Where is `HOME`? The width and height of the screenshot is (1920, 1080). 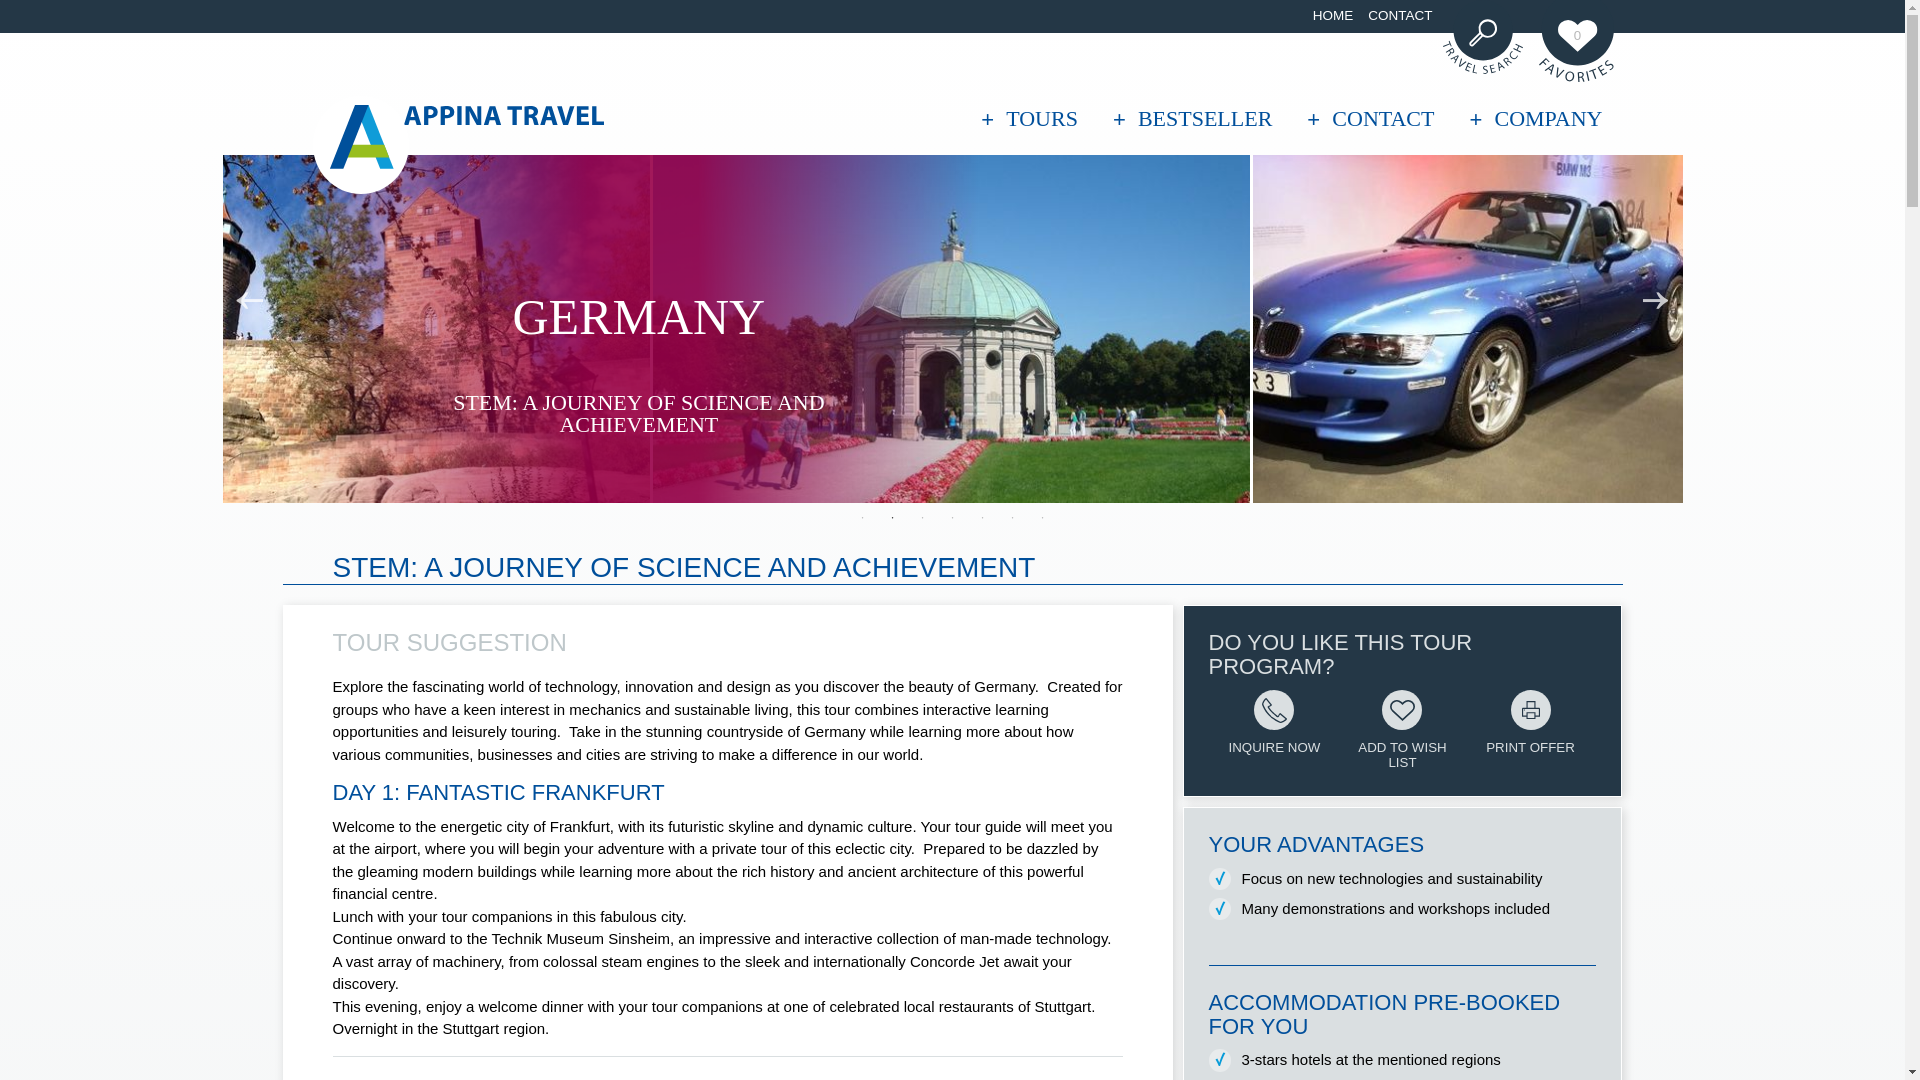 HOME is located at coordinates (1333, 16).